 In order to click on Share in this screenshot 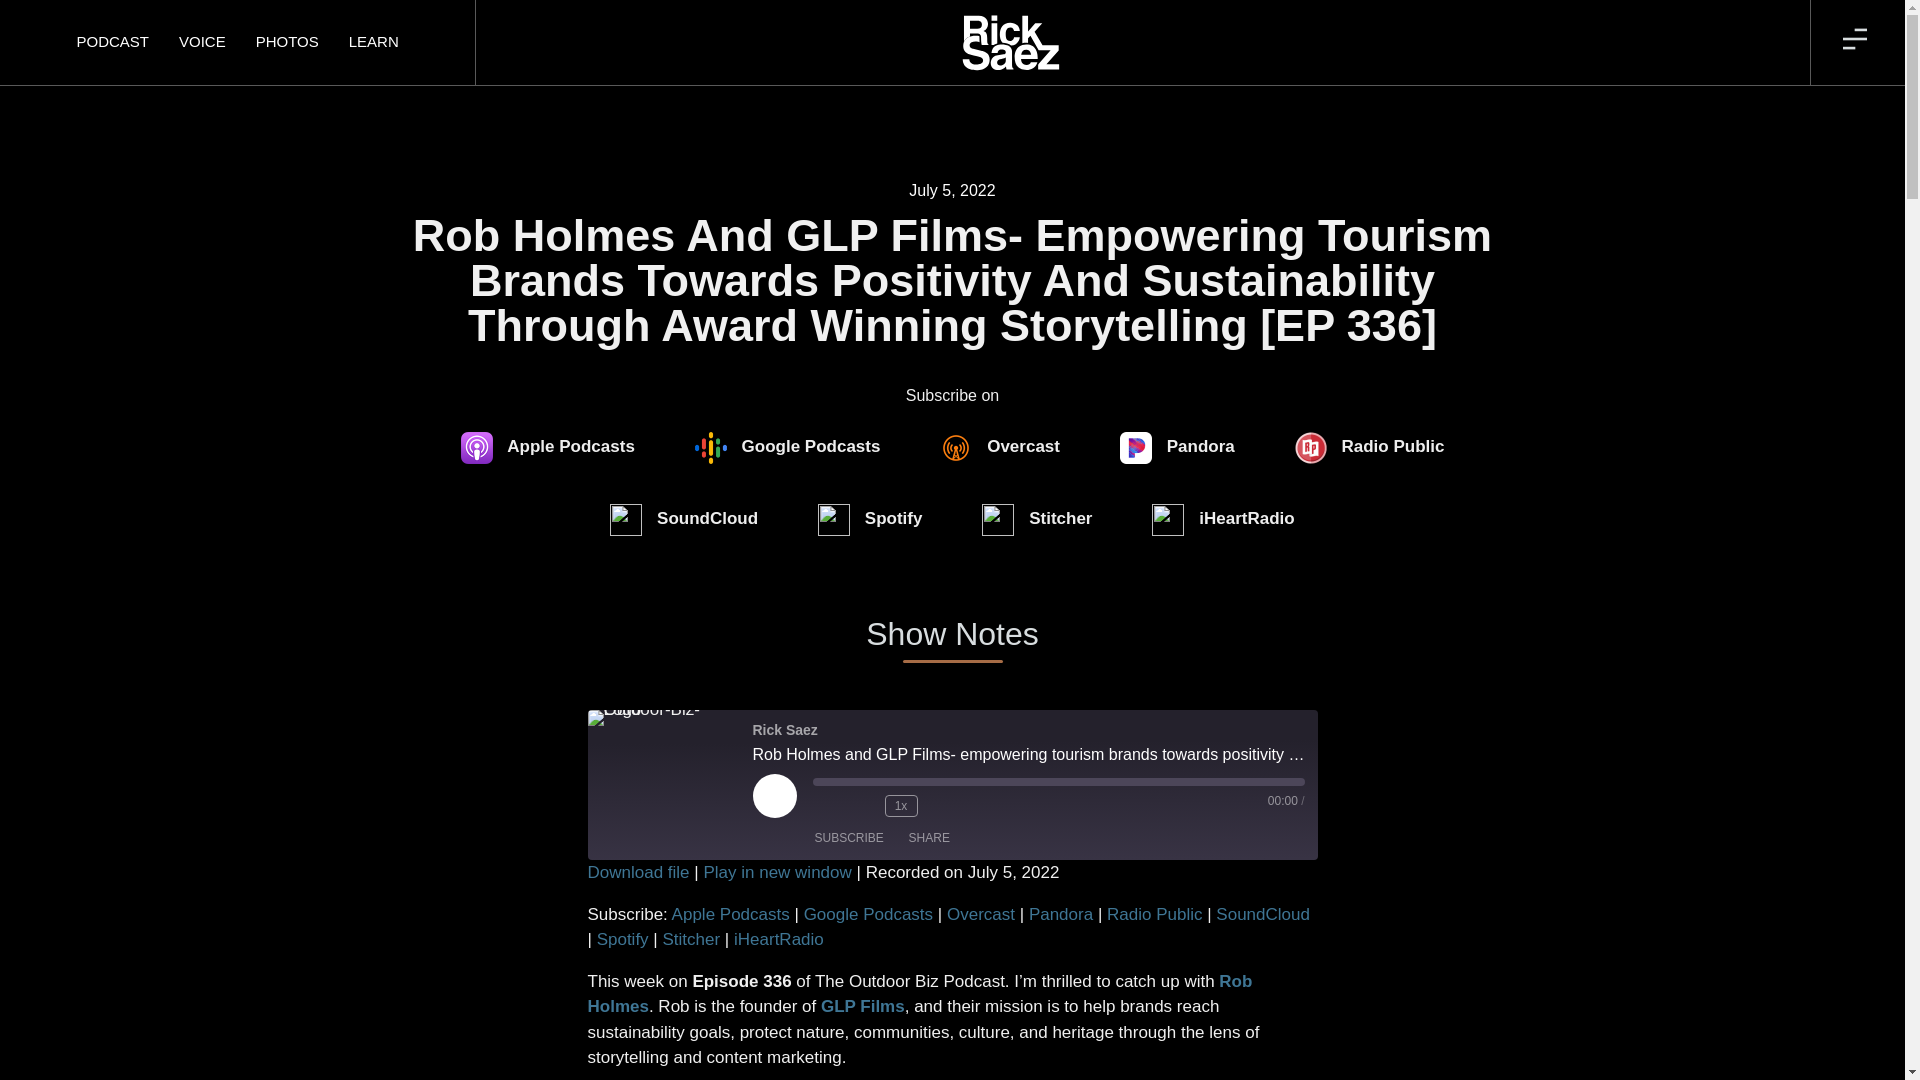, I will do `click(929, 838)`.